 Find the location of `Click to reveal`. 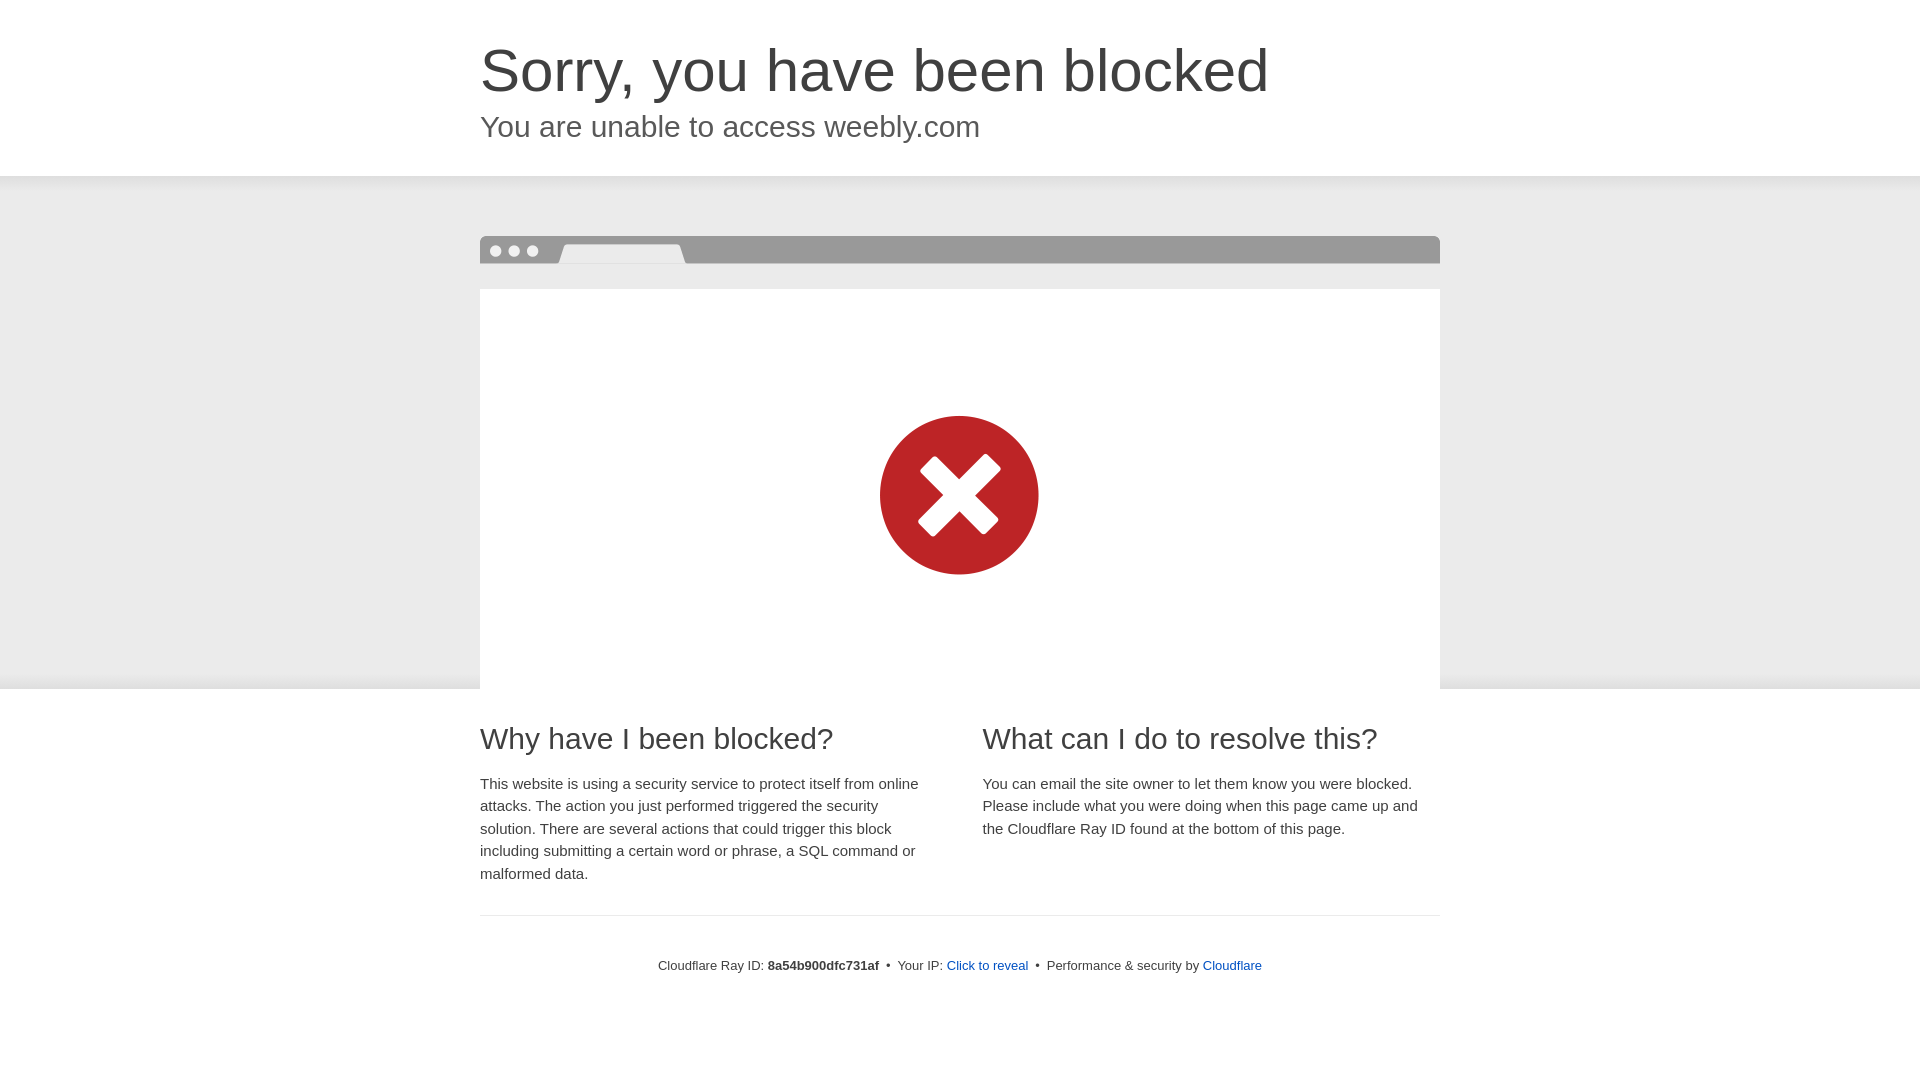

Click to reveal is located at coordinates (988, 966).